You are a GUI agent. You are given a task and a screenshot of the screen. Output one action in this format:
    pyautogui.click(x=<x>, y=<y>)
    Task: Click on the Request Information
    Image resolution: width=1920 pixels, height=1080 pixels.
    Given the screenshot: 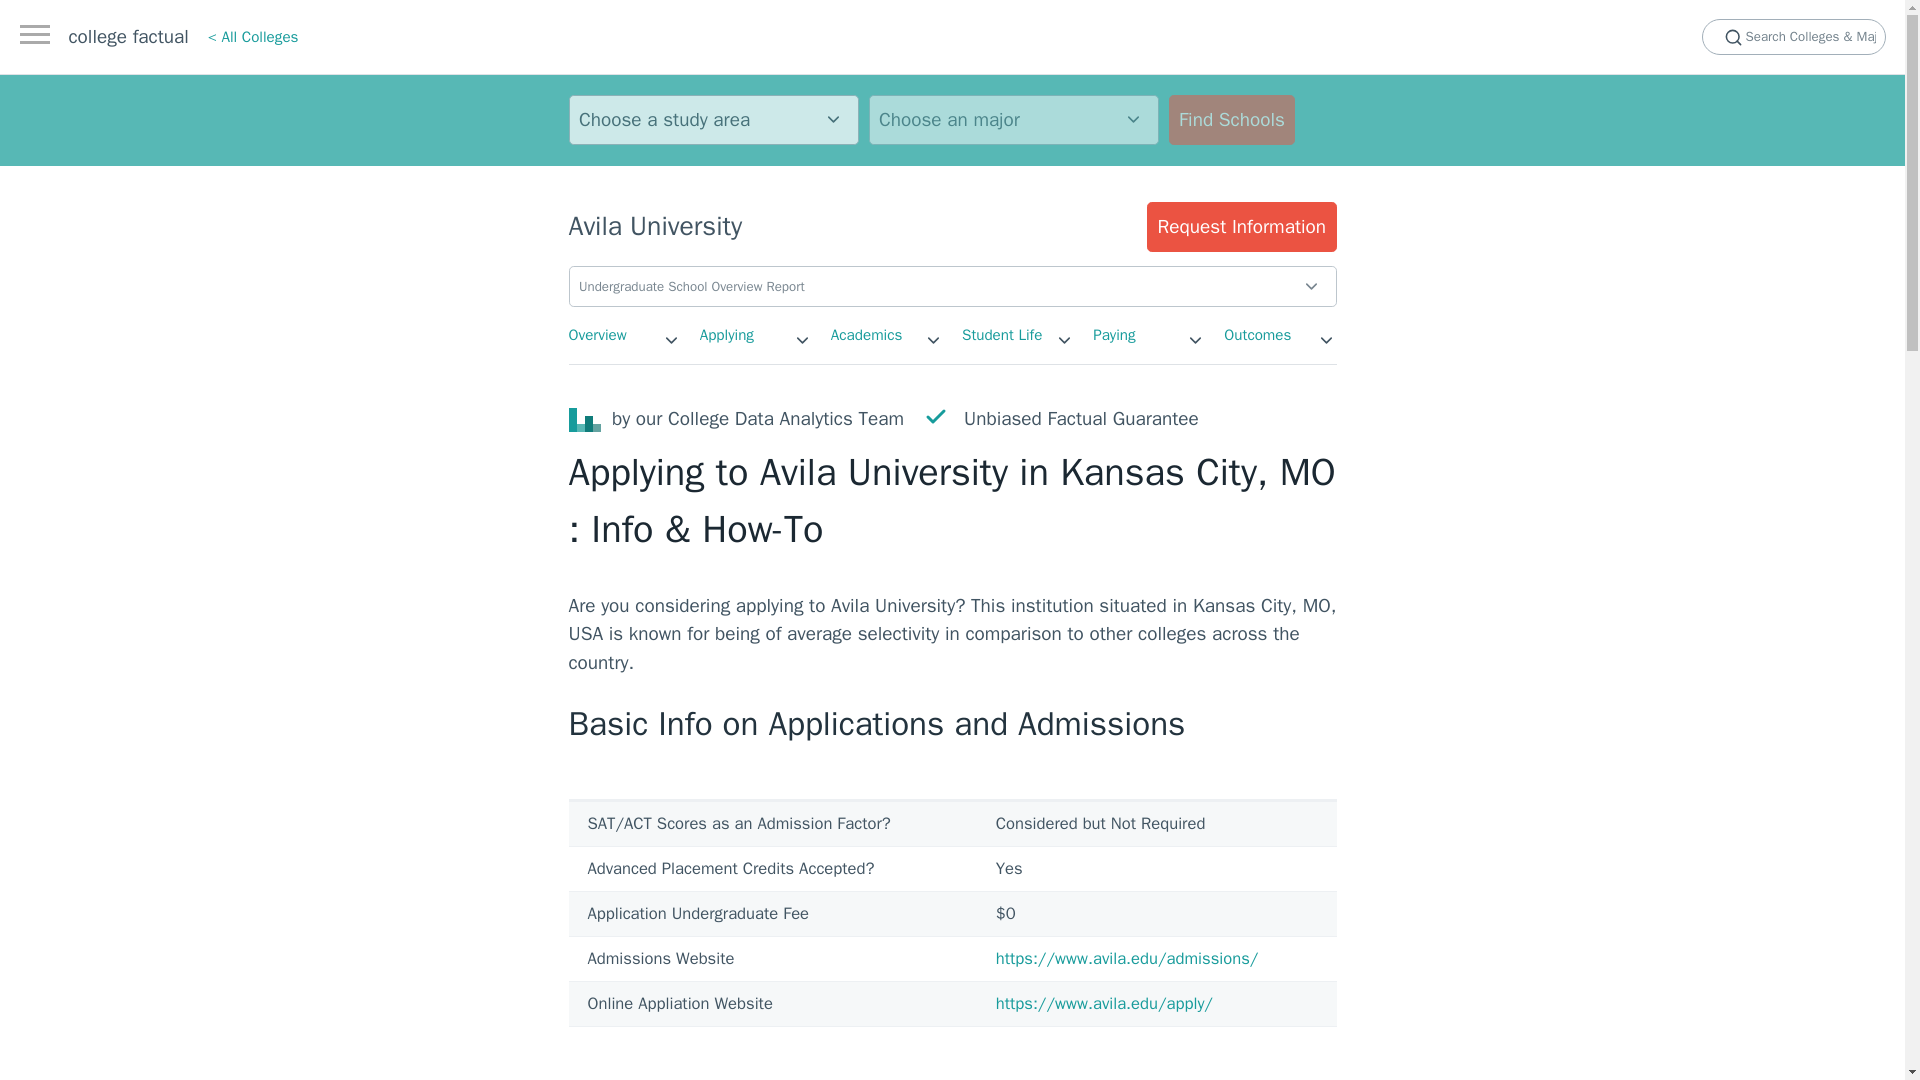 What is the action you would take?
    pyautogui.click(x=1241, y=226)
    